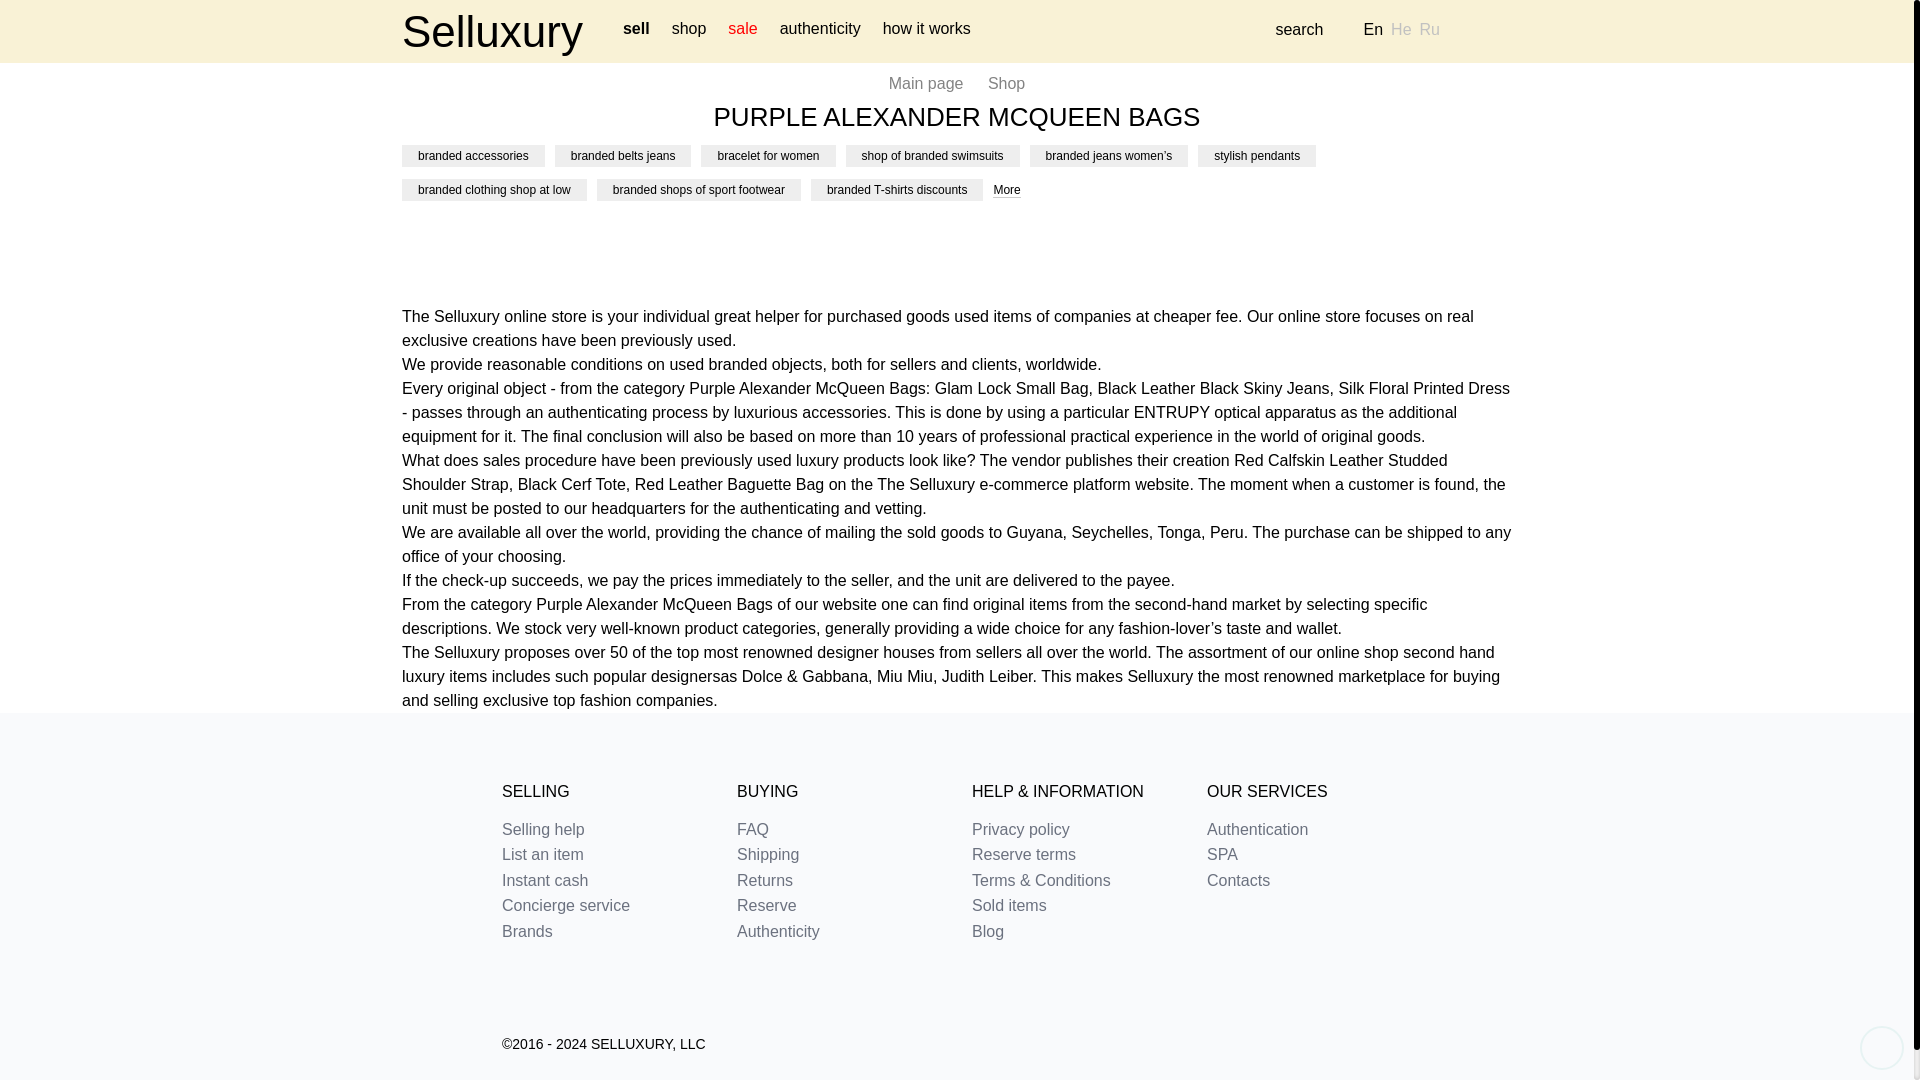 The height and width of the screenshot is (1080, 1920). What do you see at coordinates (896, 190) in the screenshot?
I see `branded T-shirts discounts` at bounding box center [896, 190].